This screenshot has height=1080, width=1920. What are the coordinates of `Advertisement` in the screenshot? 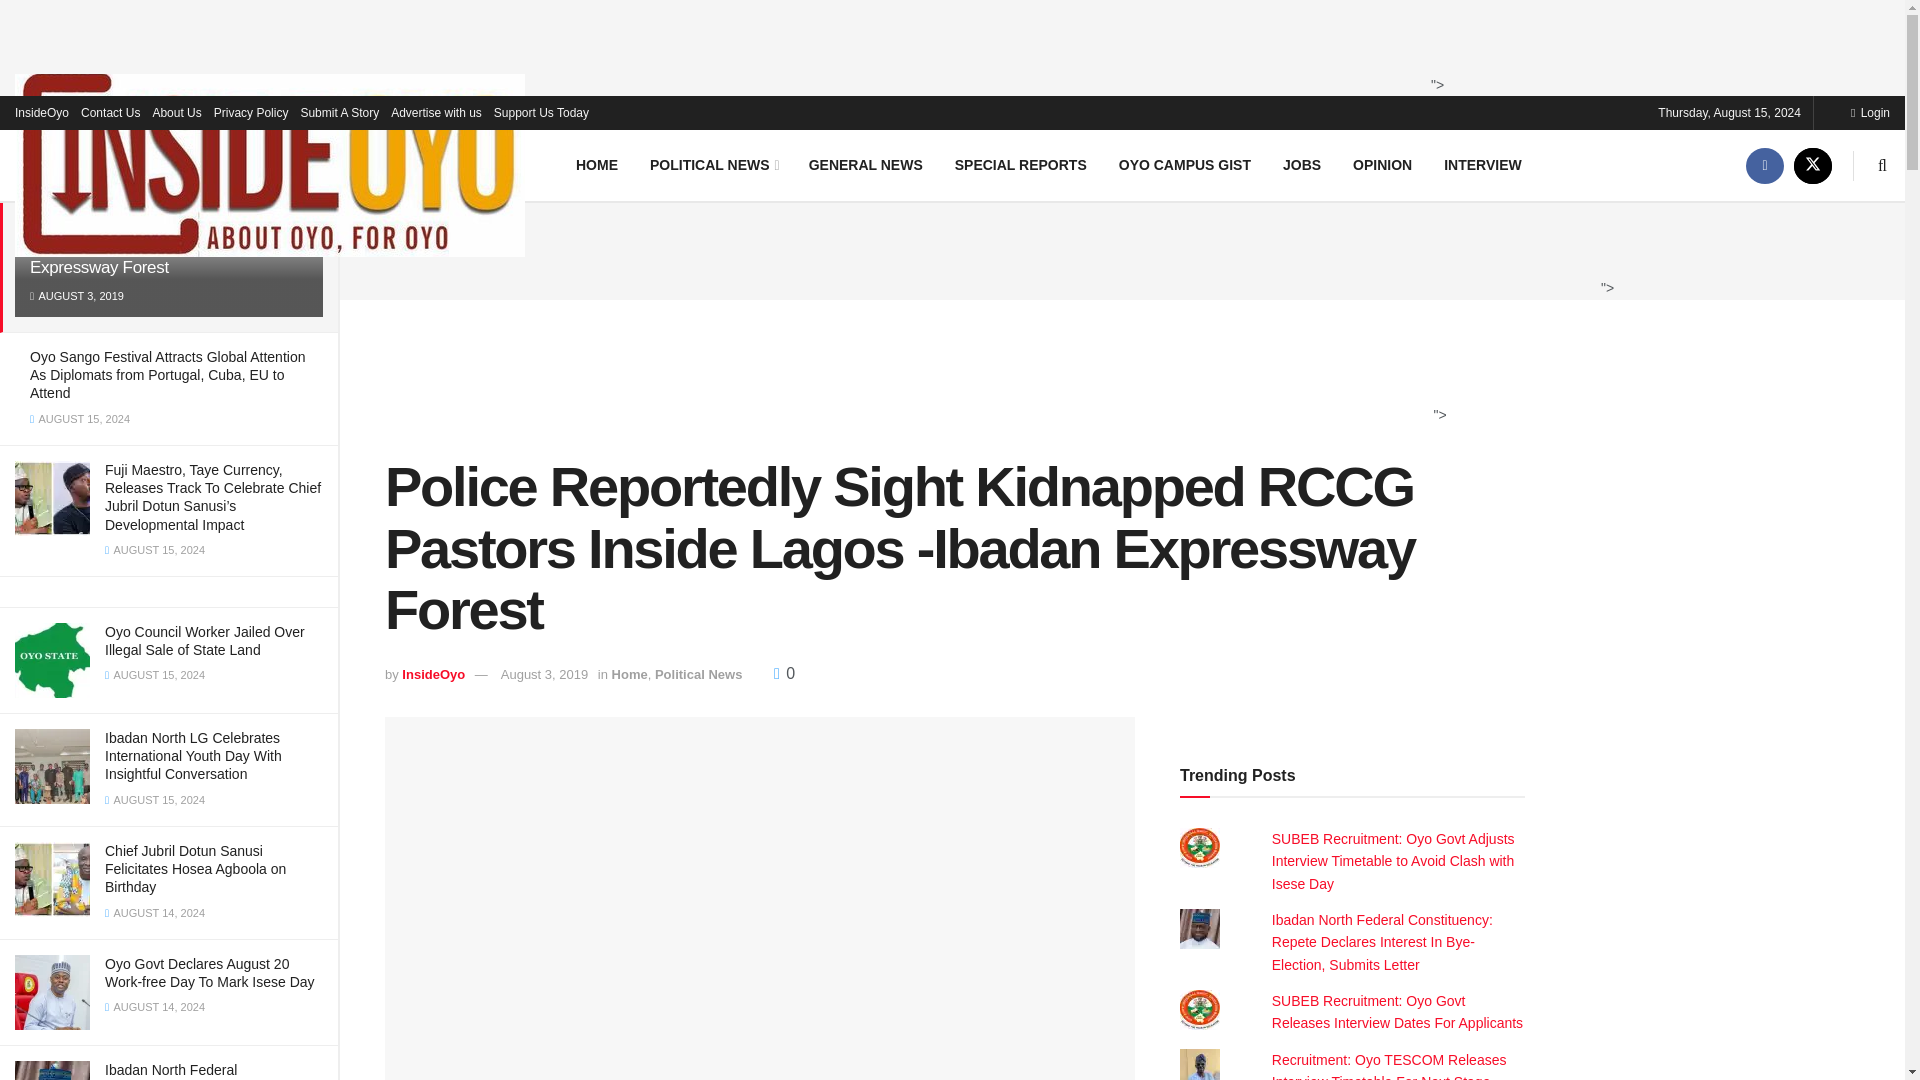 It's located at (945, 44).